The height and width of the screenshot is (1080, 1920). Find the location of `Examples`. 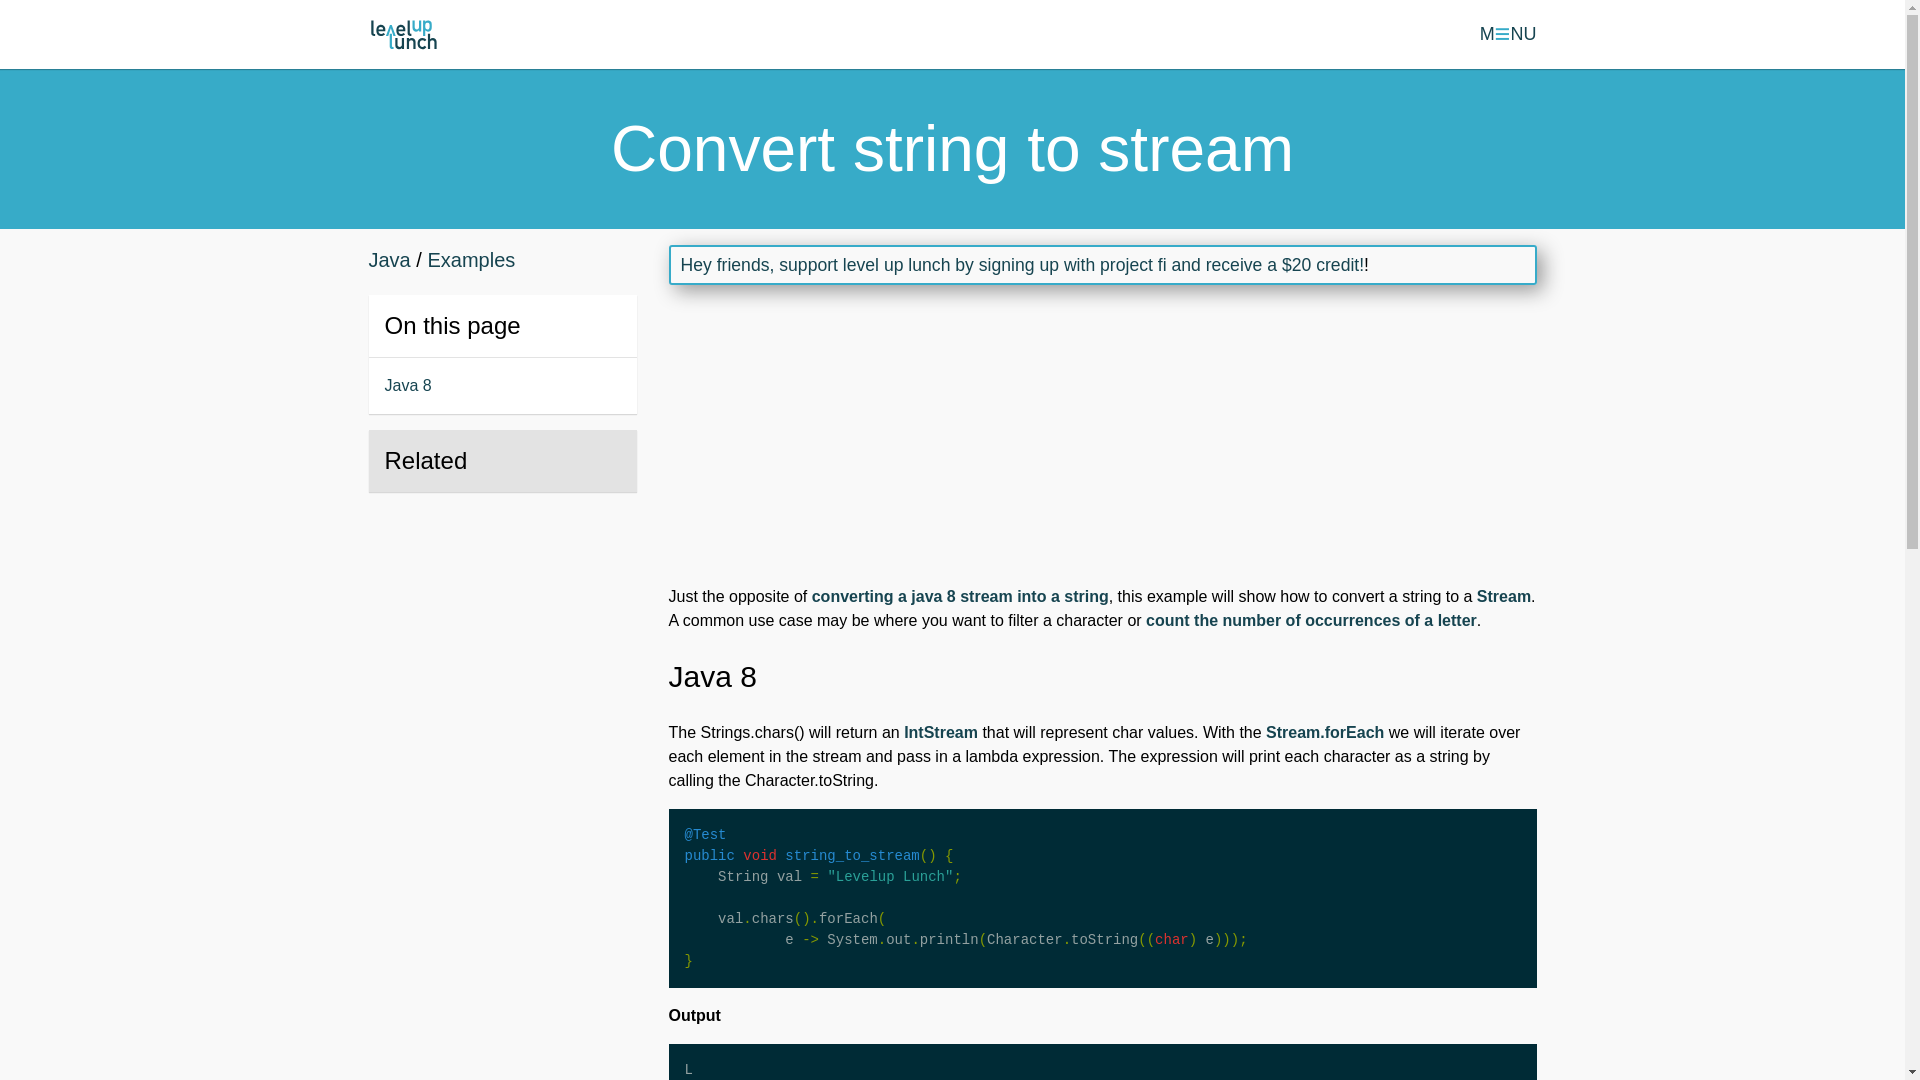

Examples is located at coordinates (470, 260).